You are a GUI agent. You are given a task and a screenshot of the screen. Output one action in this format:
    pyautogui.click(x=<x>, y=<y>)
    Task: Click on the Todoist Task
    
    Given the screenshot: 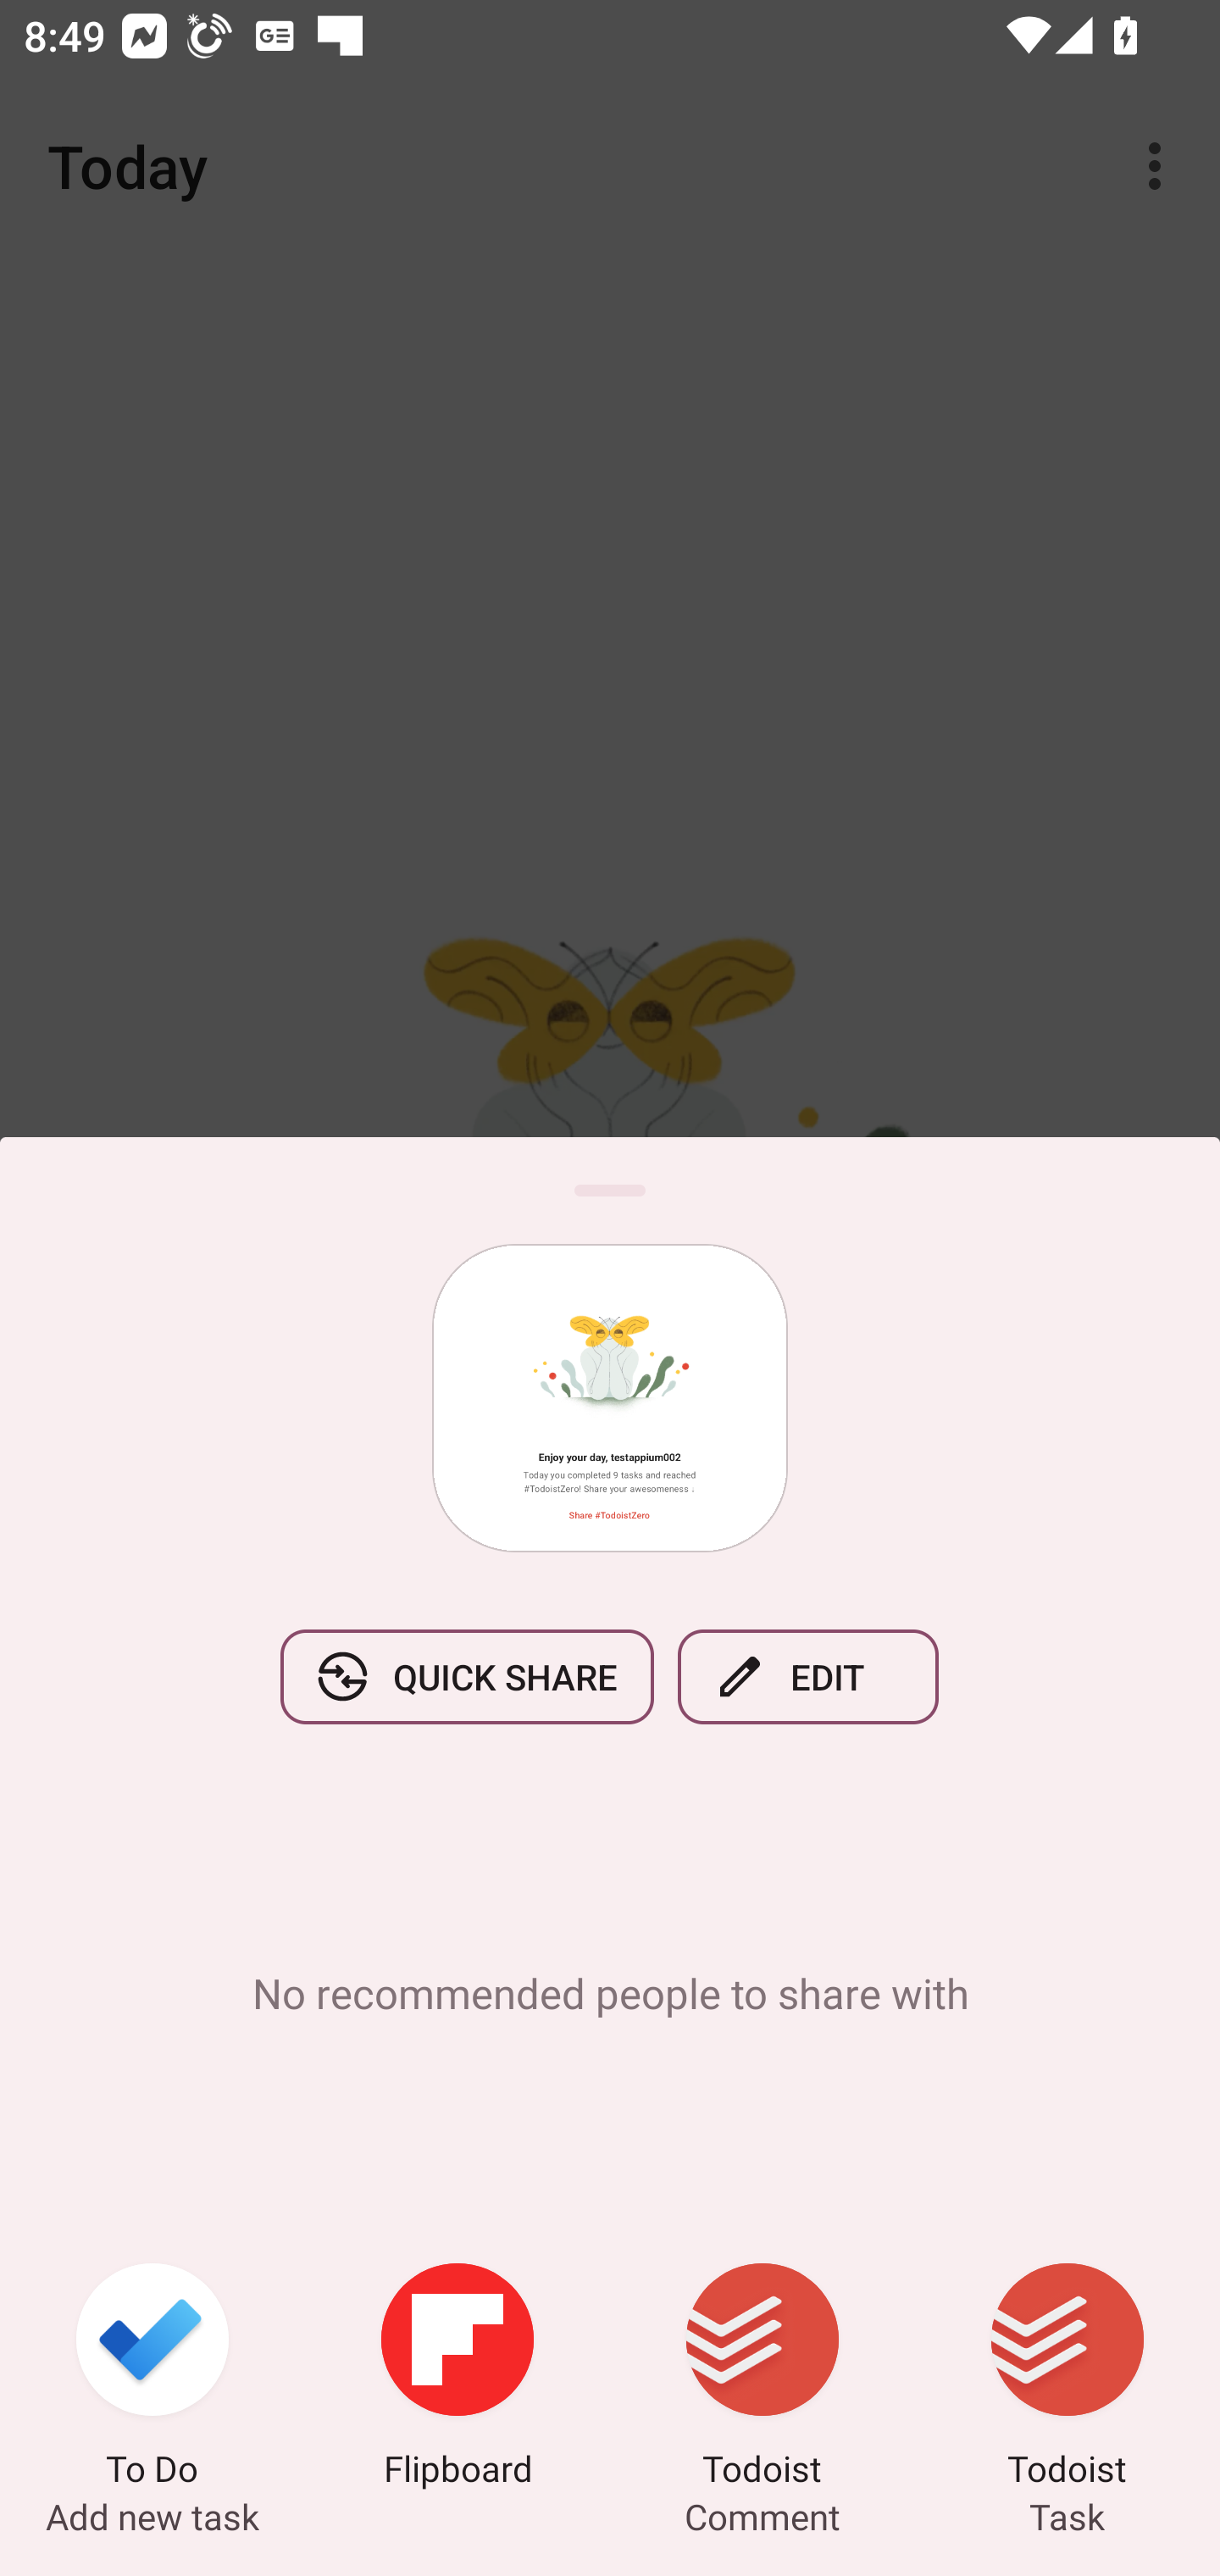 What is the action you would take?
    pyautogui.click(x=1067, y=2379)
    